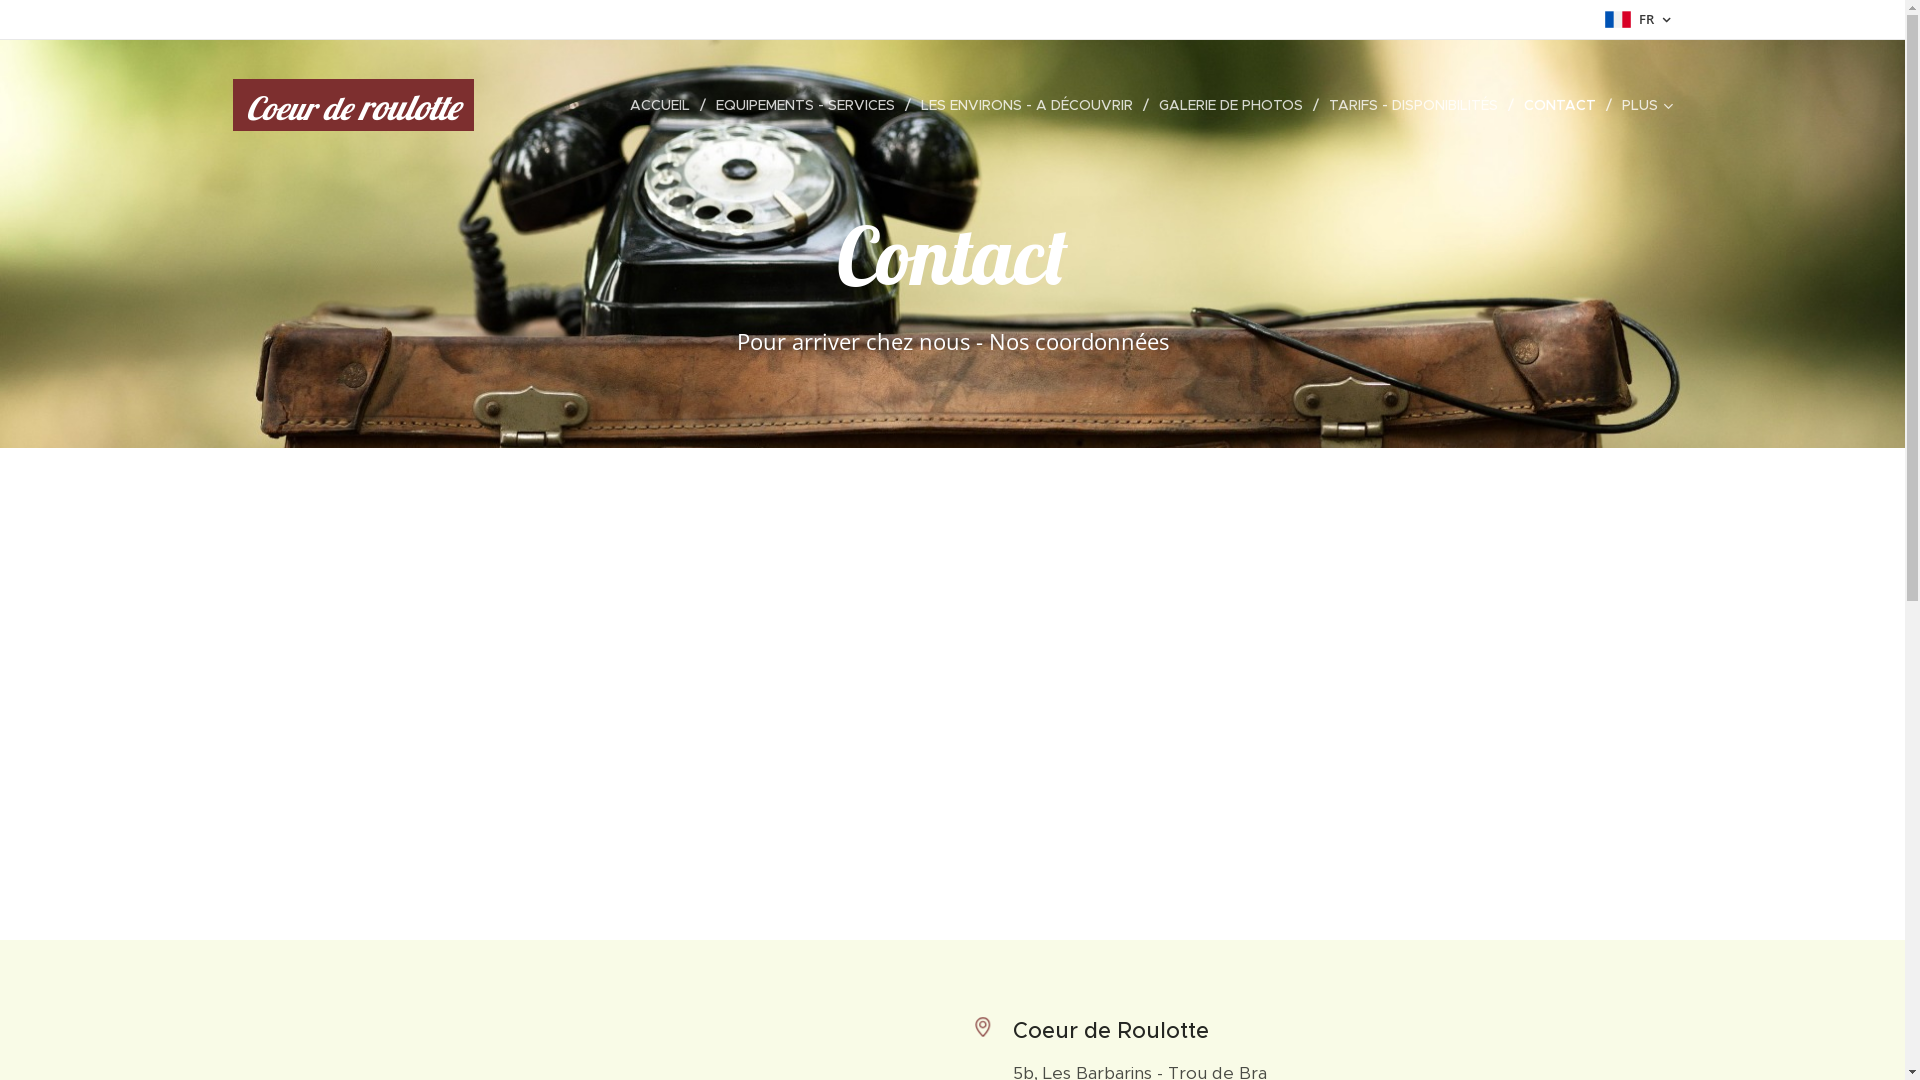 This screenshot has width=1920, height=1080. Describe the element at coordinates (664, 105) in the screenshot. I see `ACCUEIL` at that location.